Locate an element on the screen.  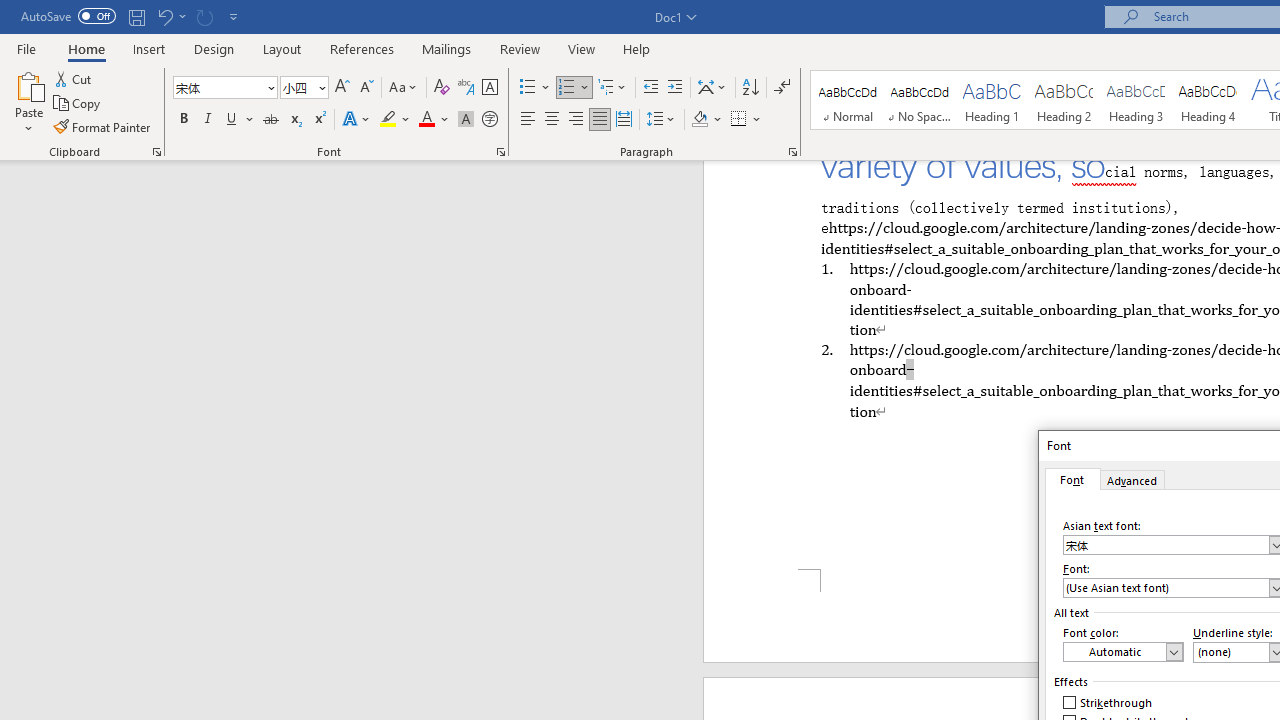
View is located at coordinates (582, 48).